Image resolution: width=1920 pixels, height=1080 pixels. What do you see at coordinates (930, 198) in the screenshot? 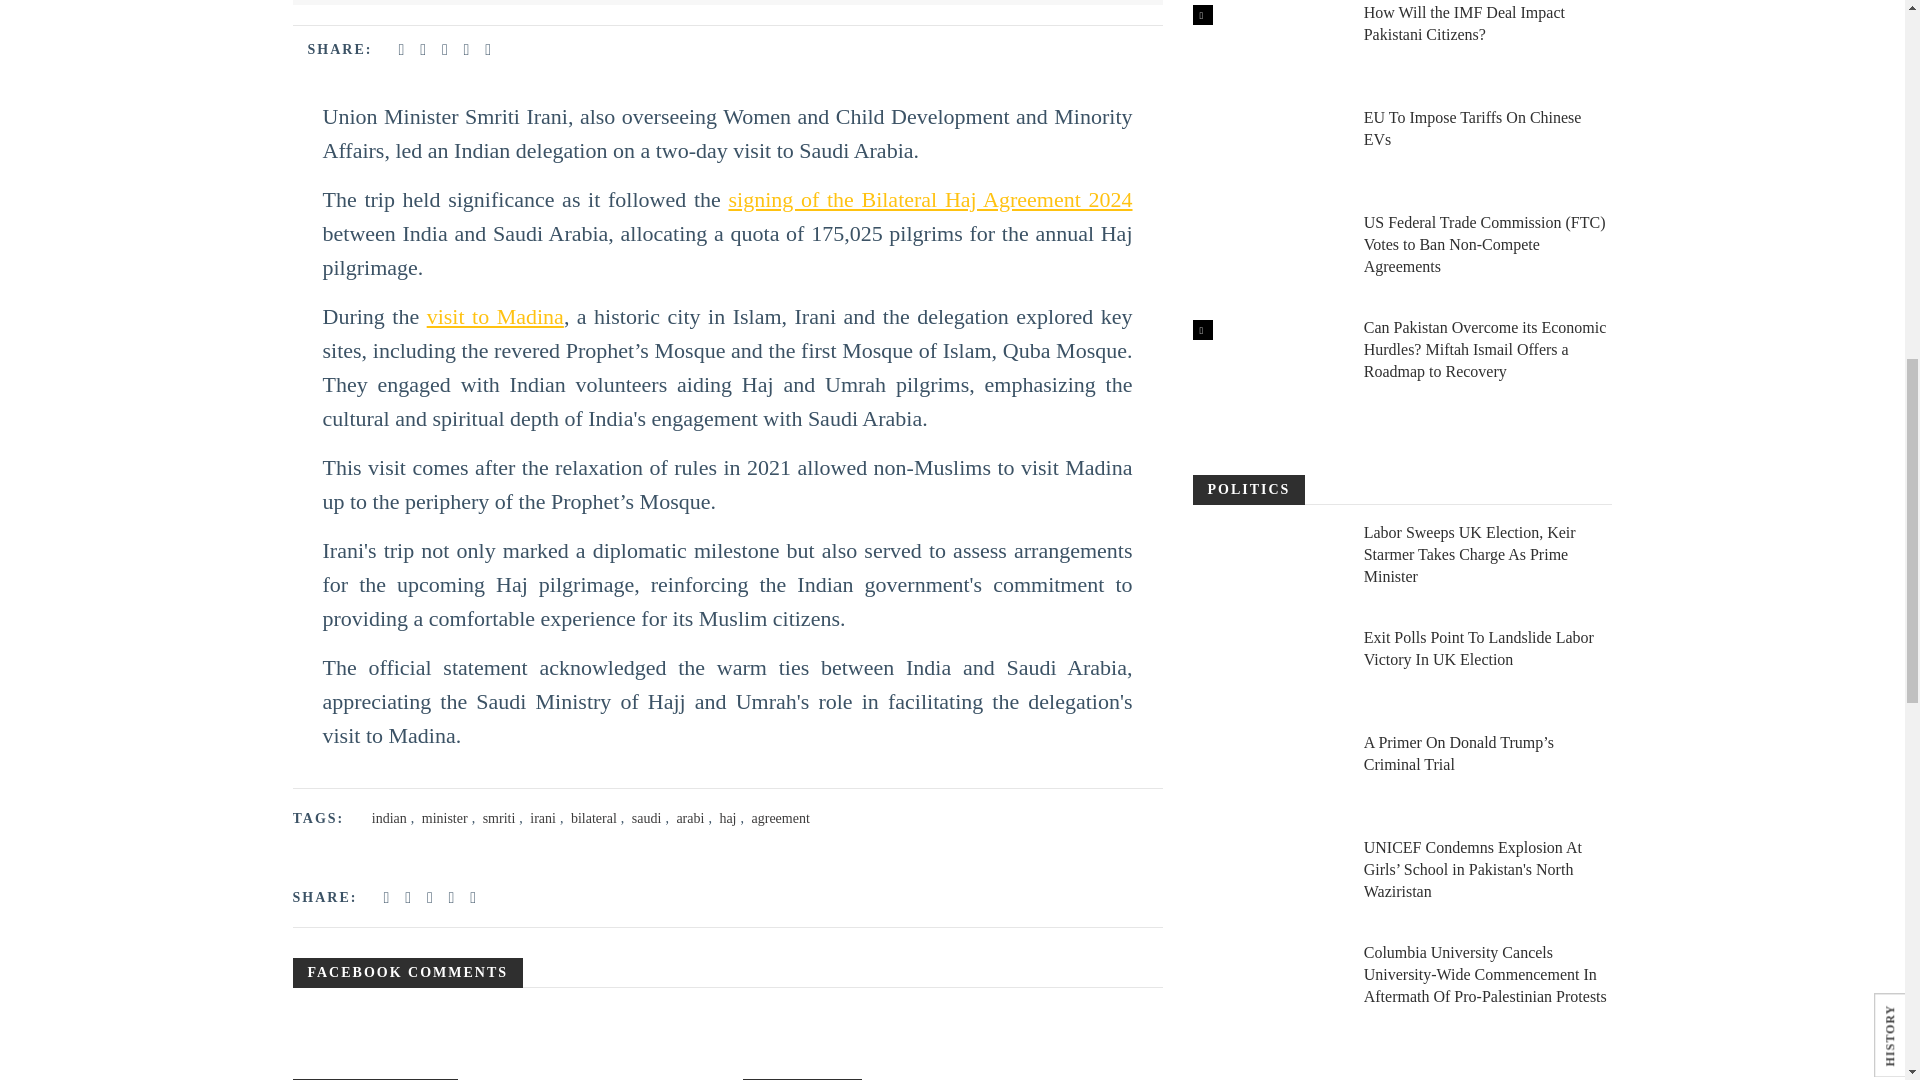
I see `signing of the Bilateral Haj Agreement 2024` at bounding box center [930, 198].